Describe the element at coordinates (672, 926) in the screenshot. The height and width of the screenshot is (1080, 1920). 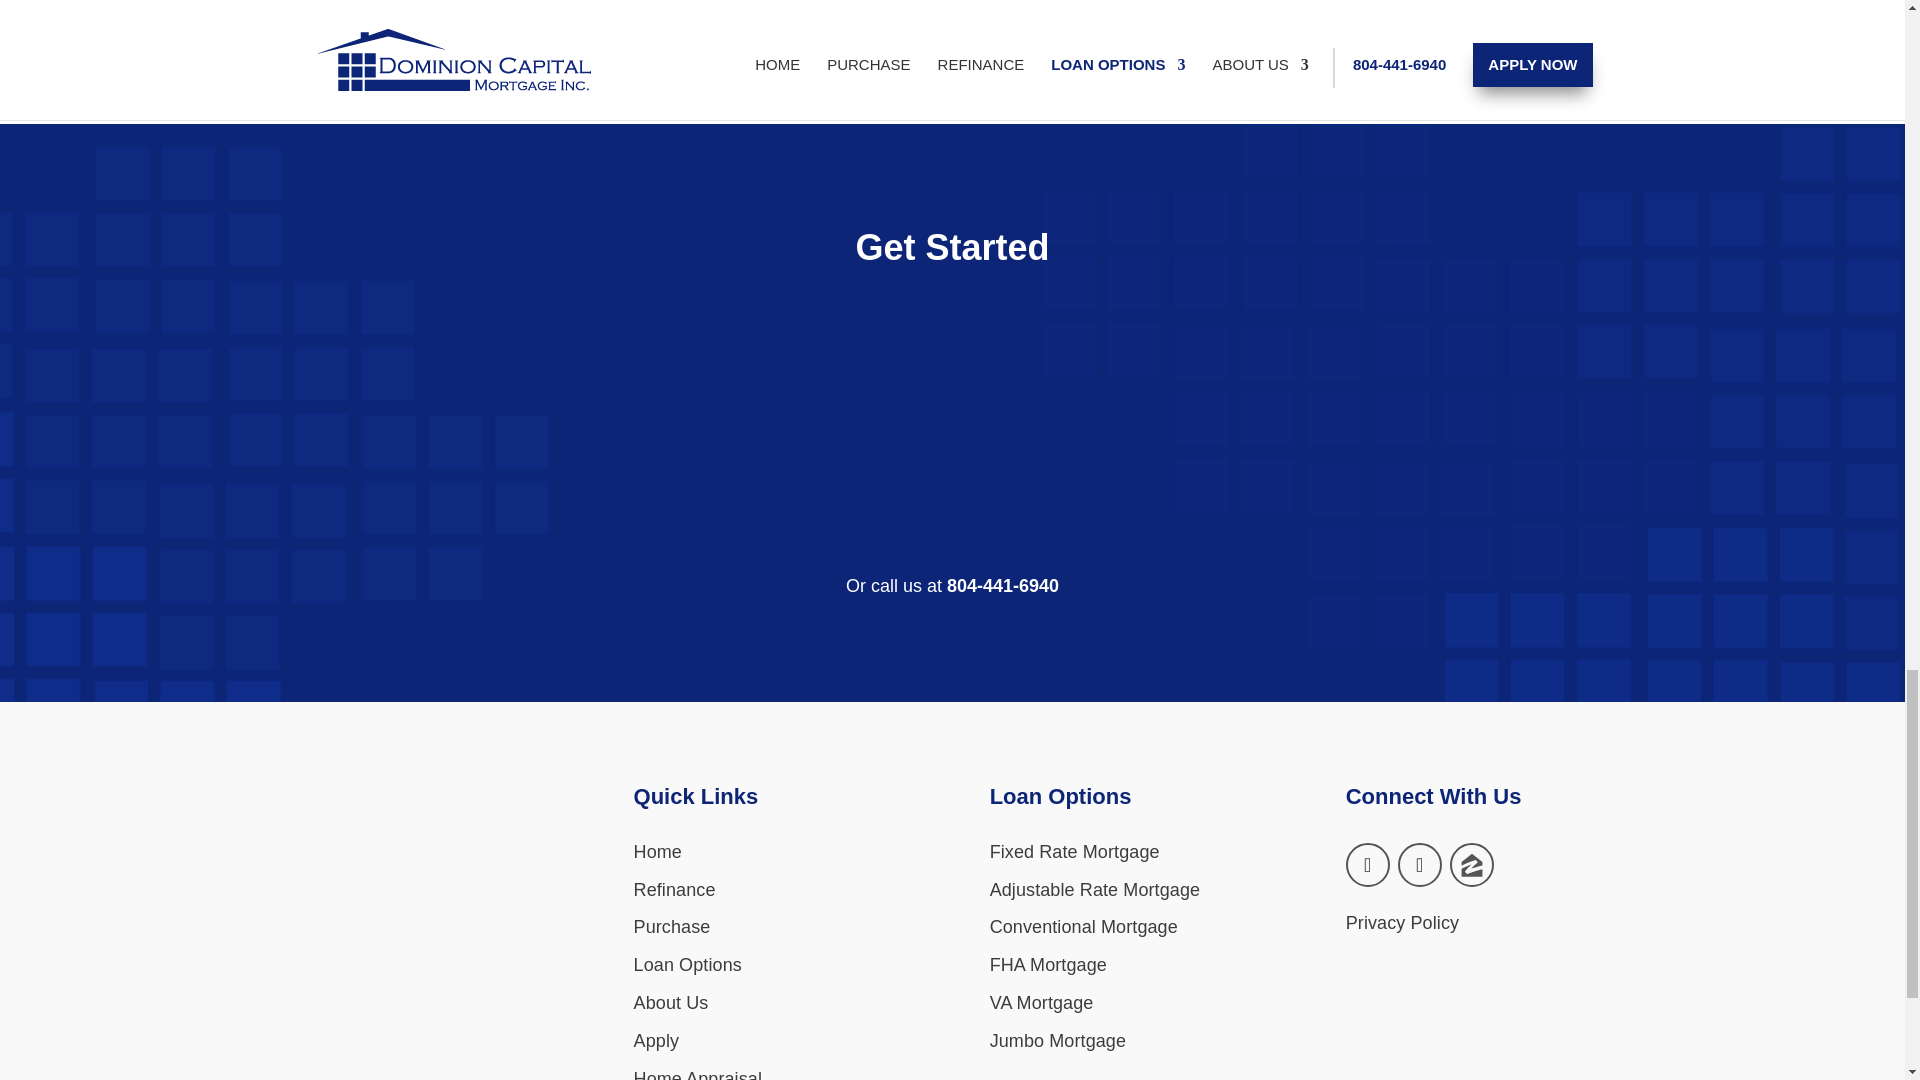
I see `Purchase` at that location.